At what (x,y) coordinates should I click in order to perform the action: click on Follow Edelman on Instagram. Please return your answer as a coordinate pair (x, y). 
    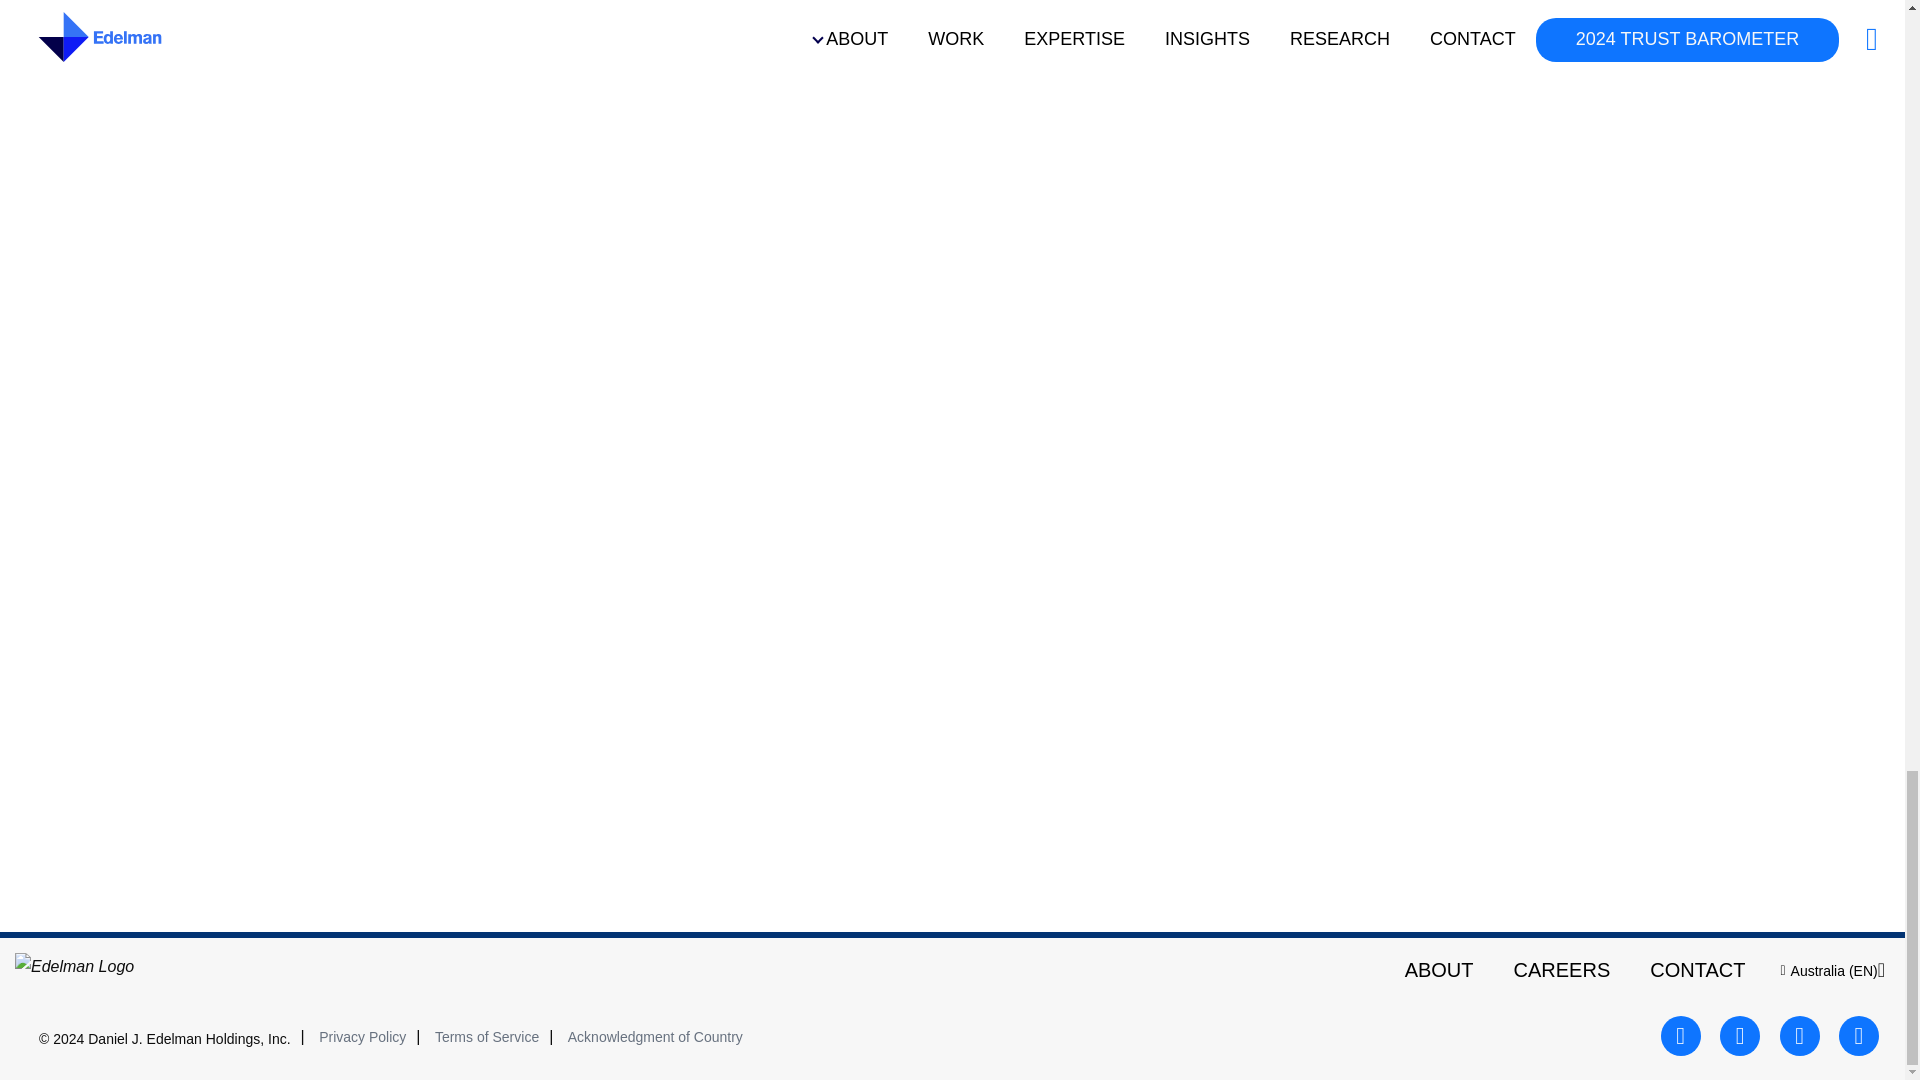
    Looking at the image, I should click on (1859, 1036).